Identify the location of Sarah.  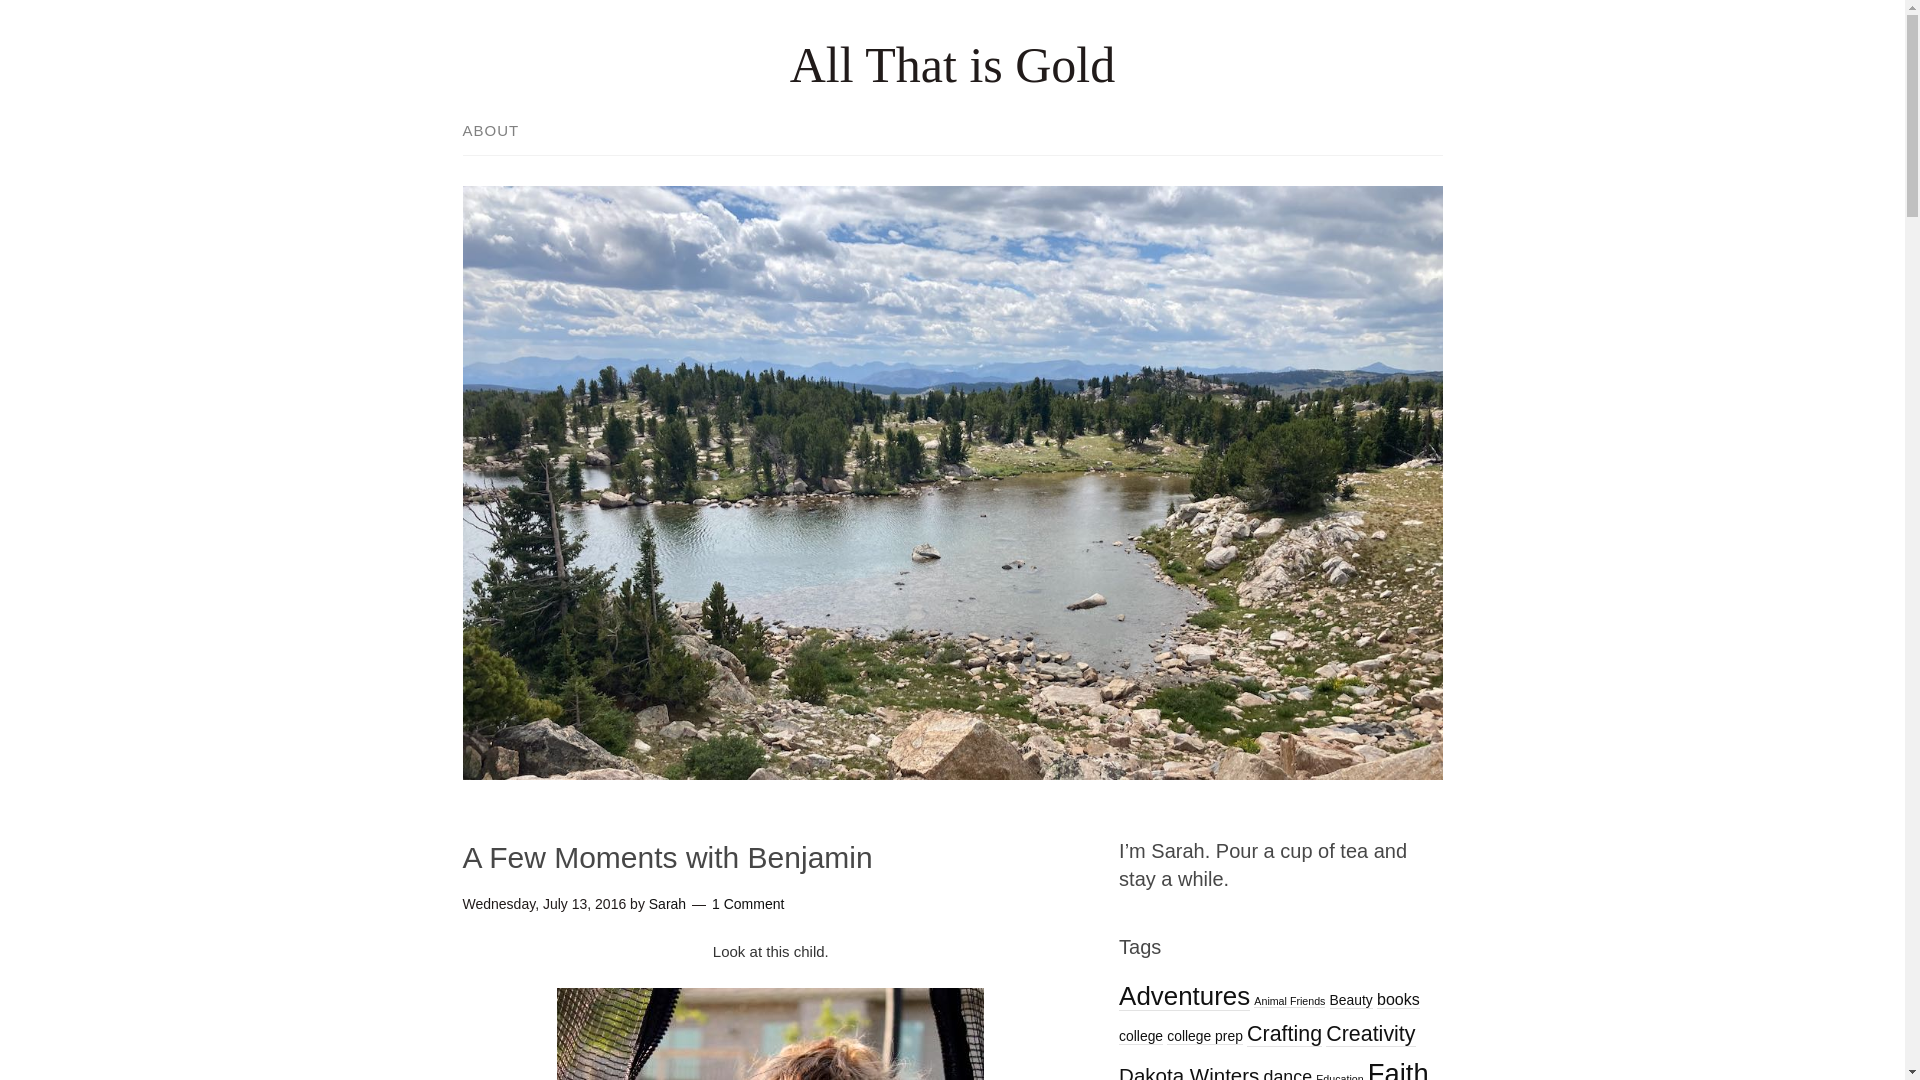
(666, 904).